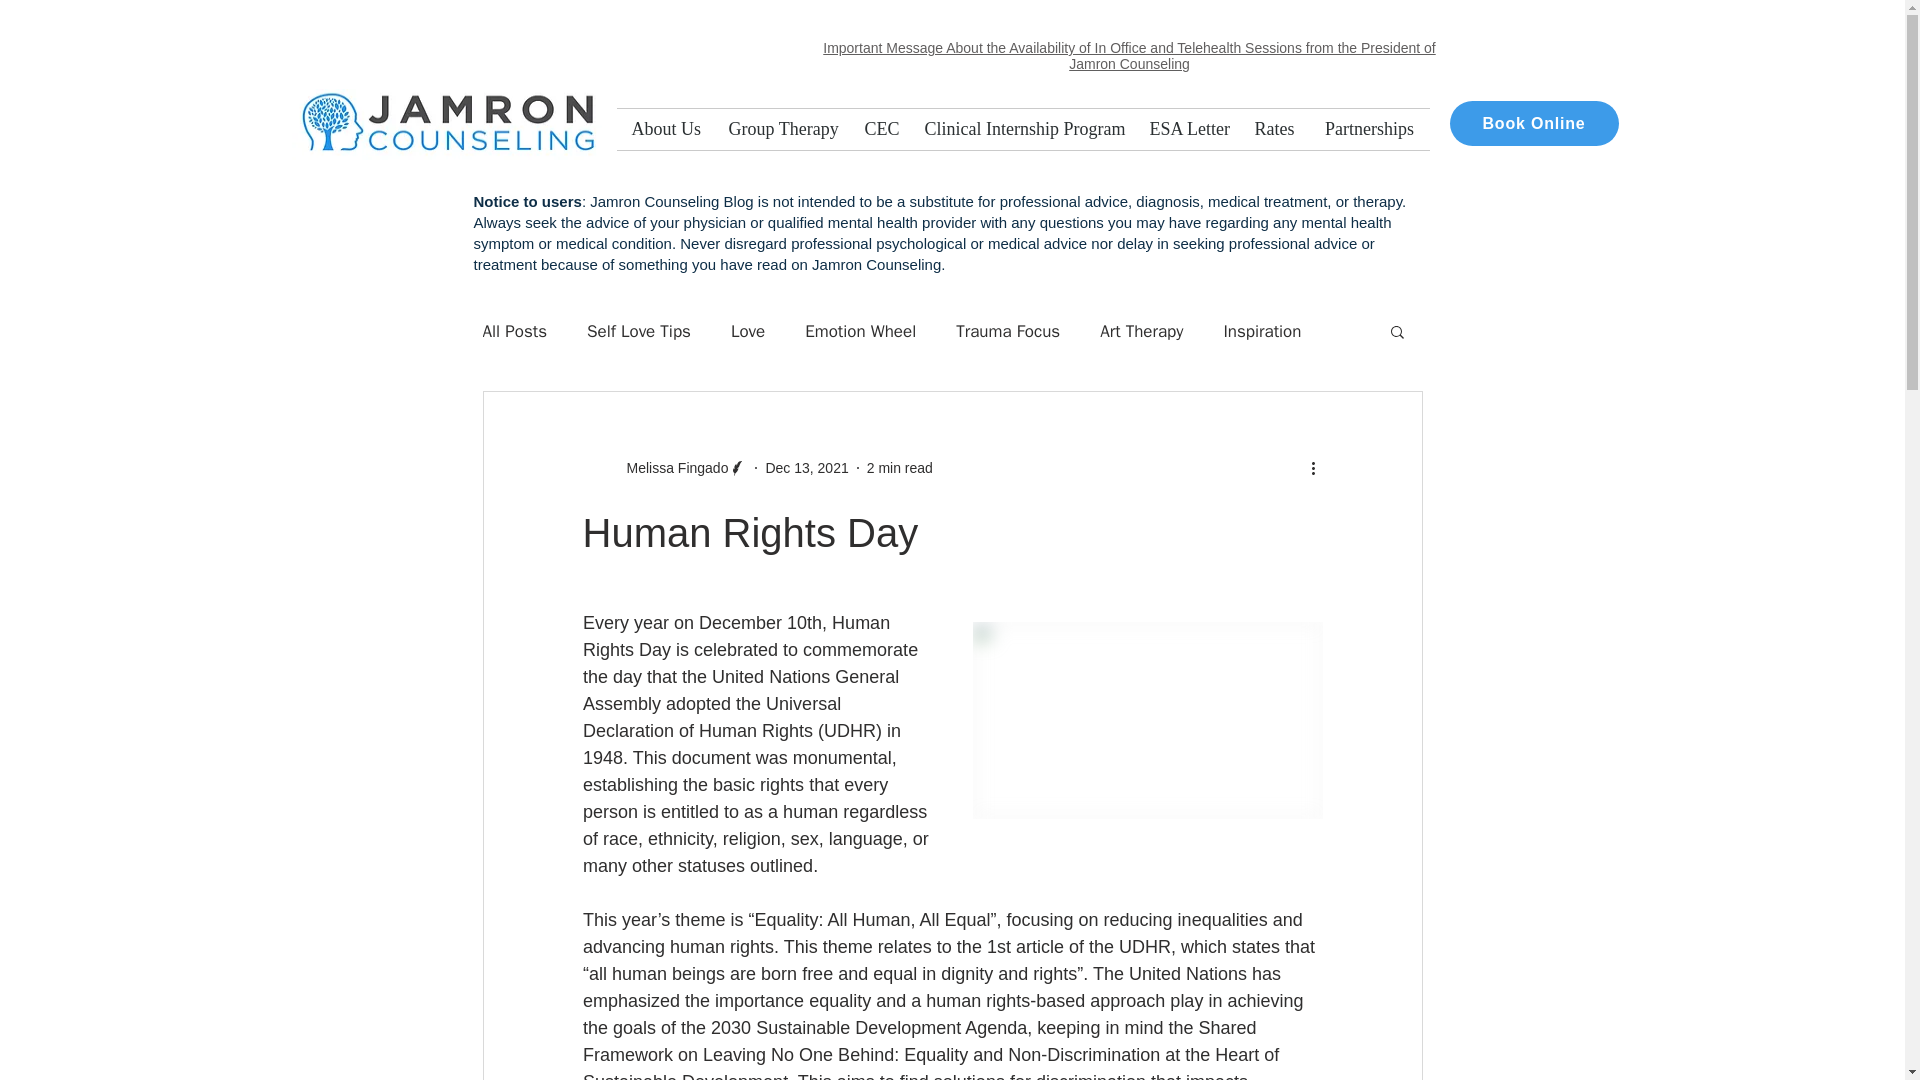 The width and height of the screenshot is (1920, 1080). Describe the element at coordinates (782, 130) in the screenshot. I see `Group Therapy` at that location.